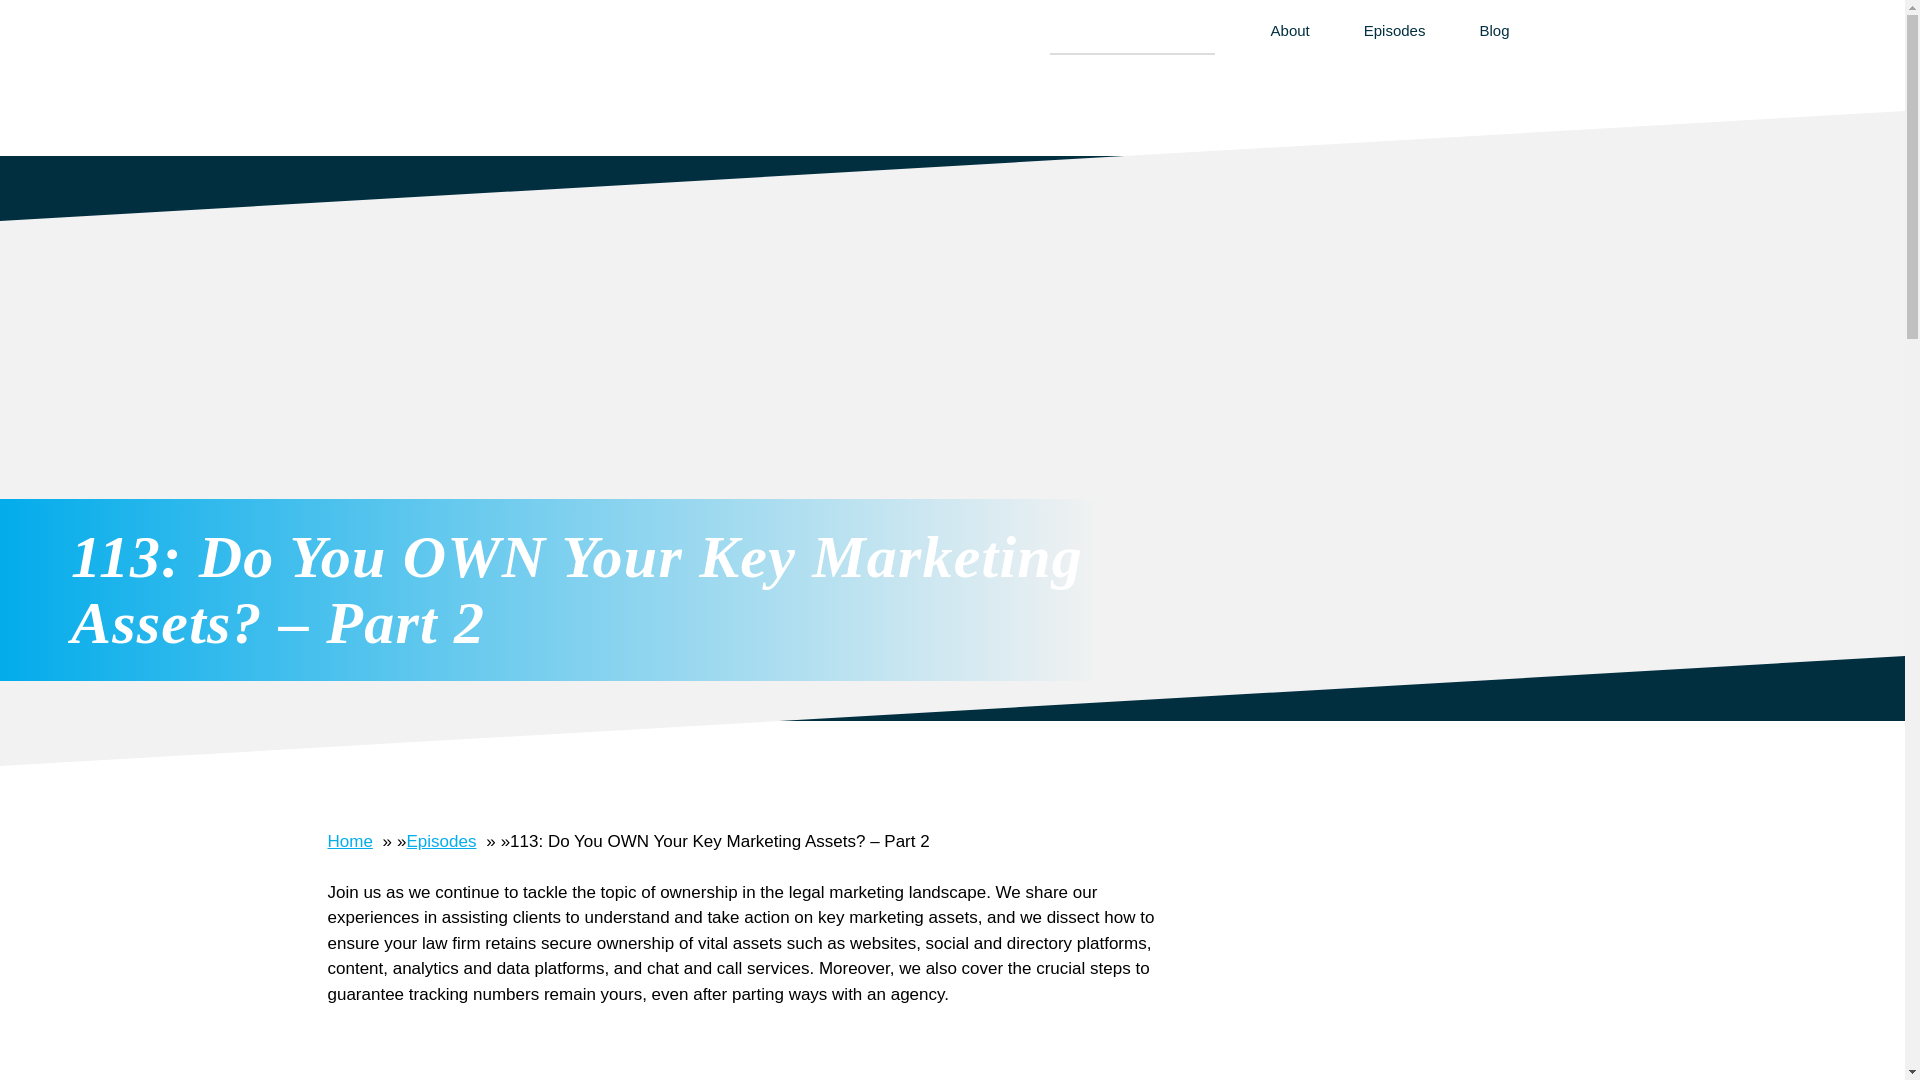 The width and height of the screenshot is (1920, 1080). What do you see at coordinates (1290, 30) in the screenshot?
I see `About` at bounding box center [1290, 30].